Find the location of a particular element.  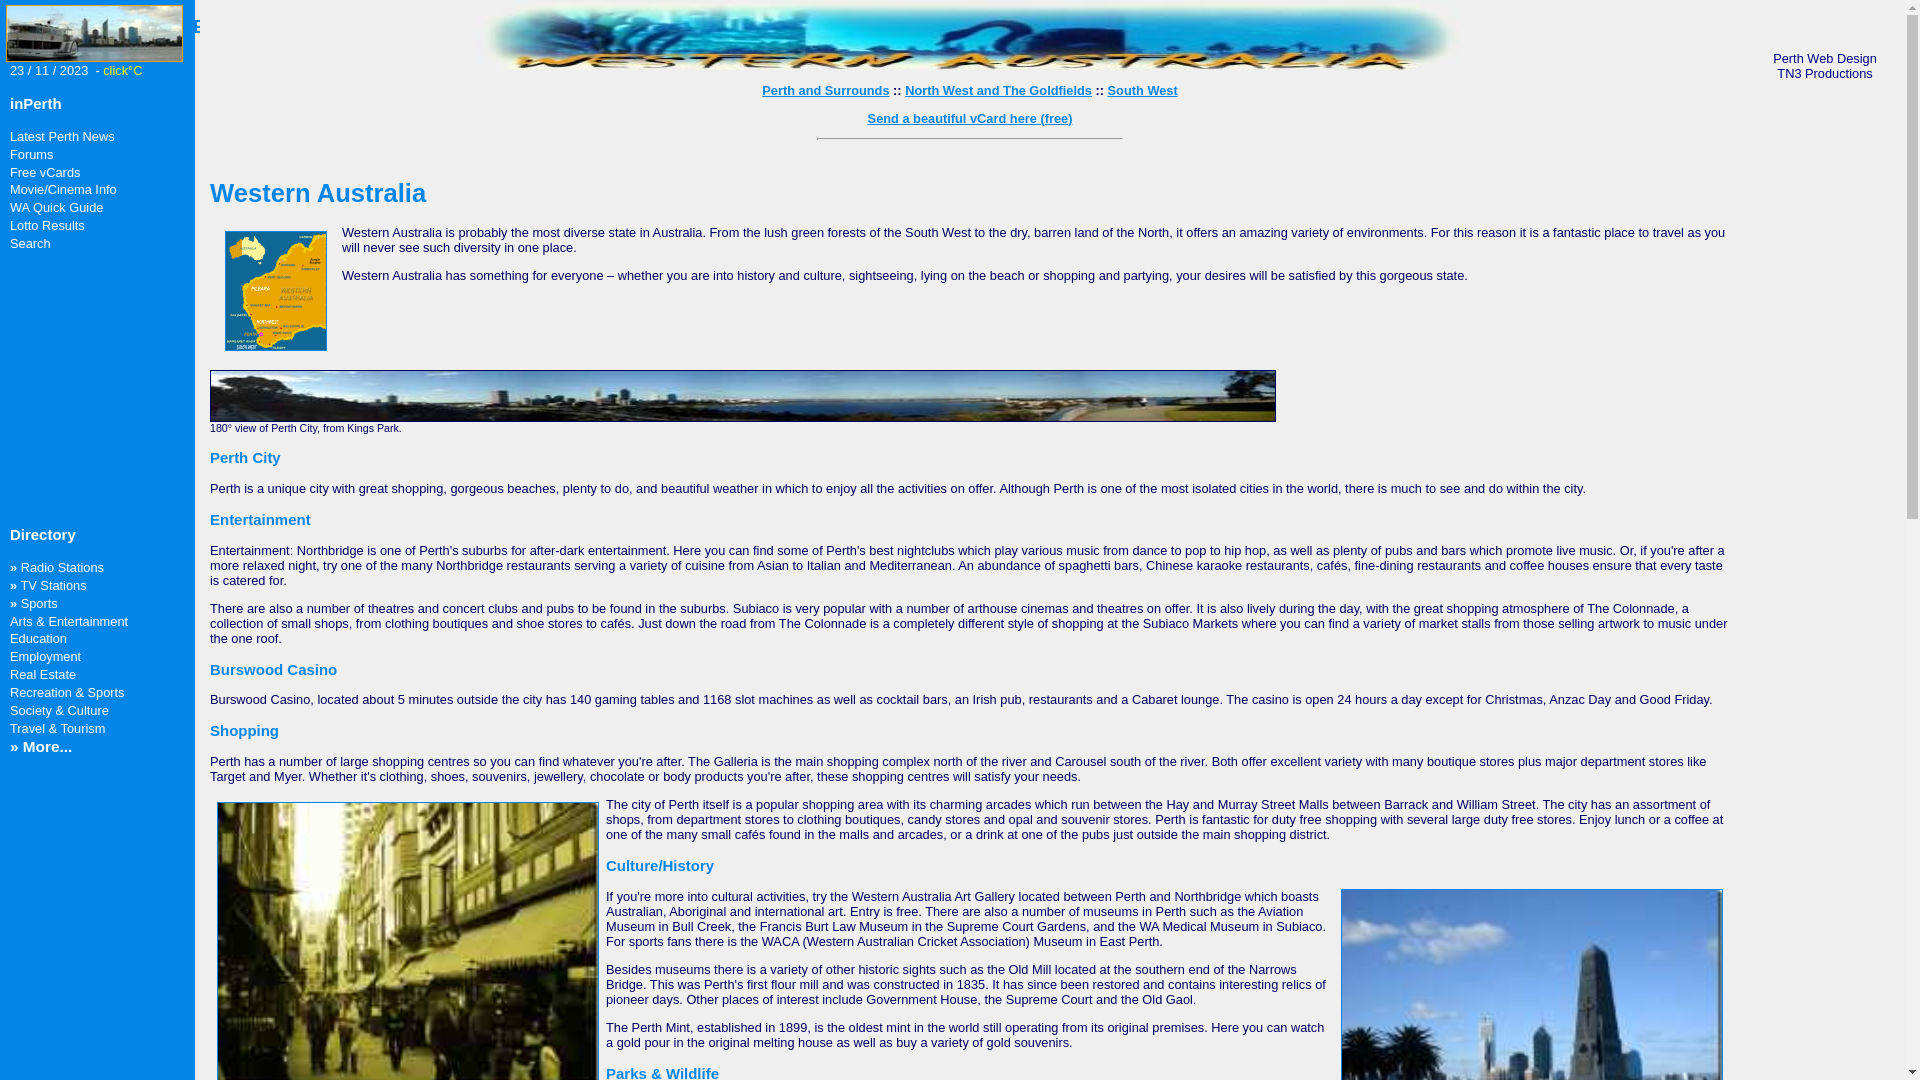

Perth Web Design
TN3 Productions is located at coordinates (1825, 66).